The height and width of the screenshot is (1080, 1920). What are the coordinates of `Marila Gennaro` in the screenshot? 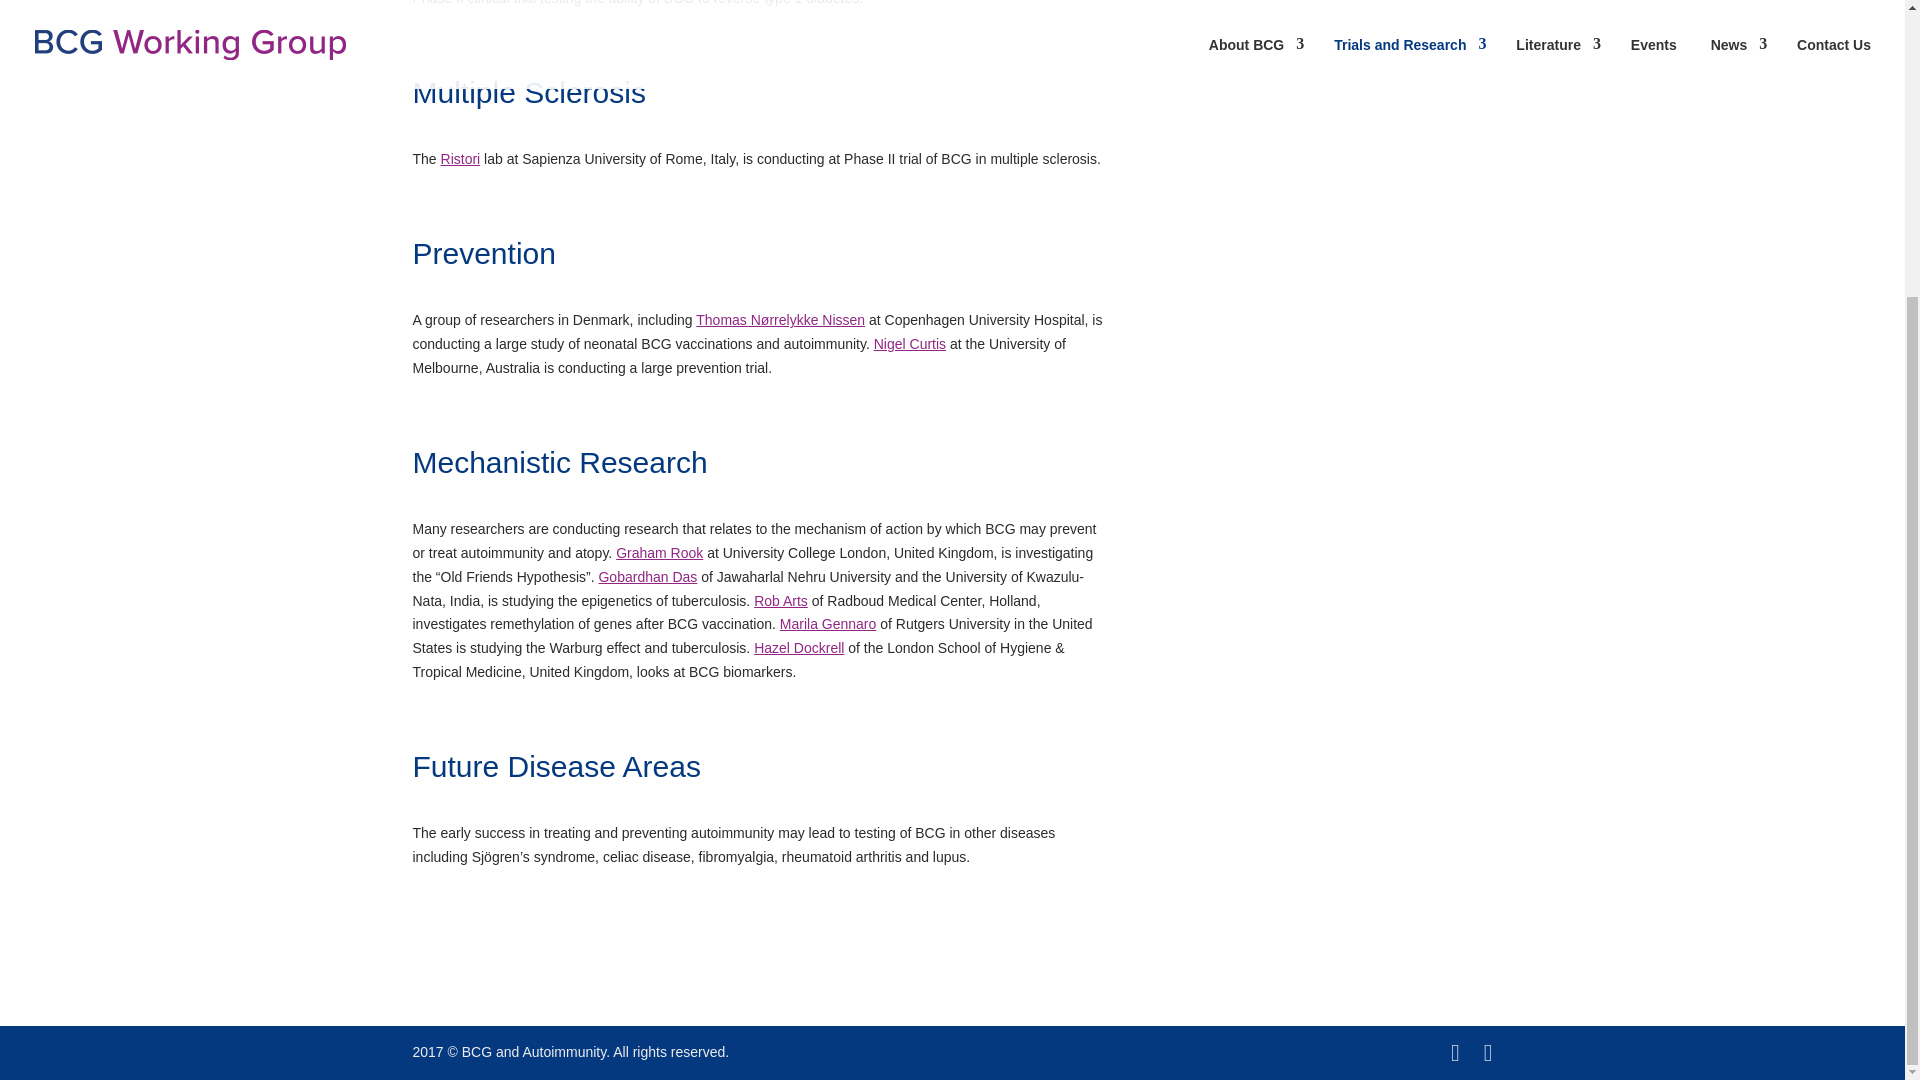 It's located at (828, 623).